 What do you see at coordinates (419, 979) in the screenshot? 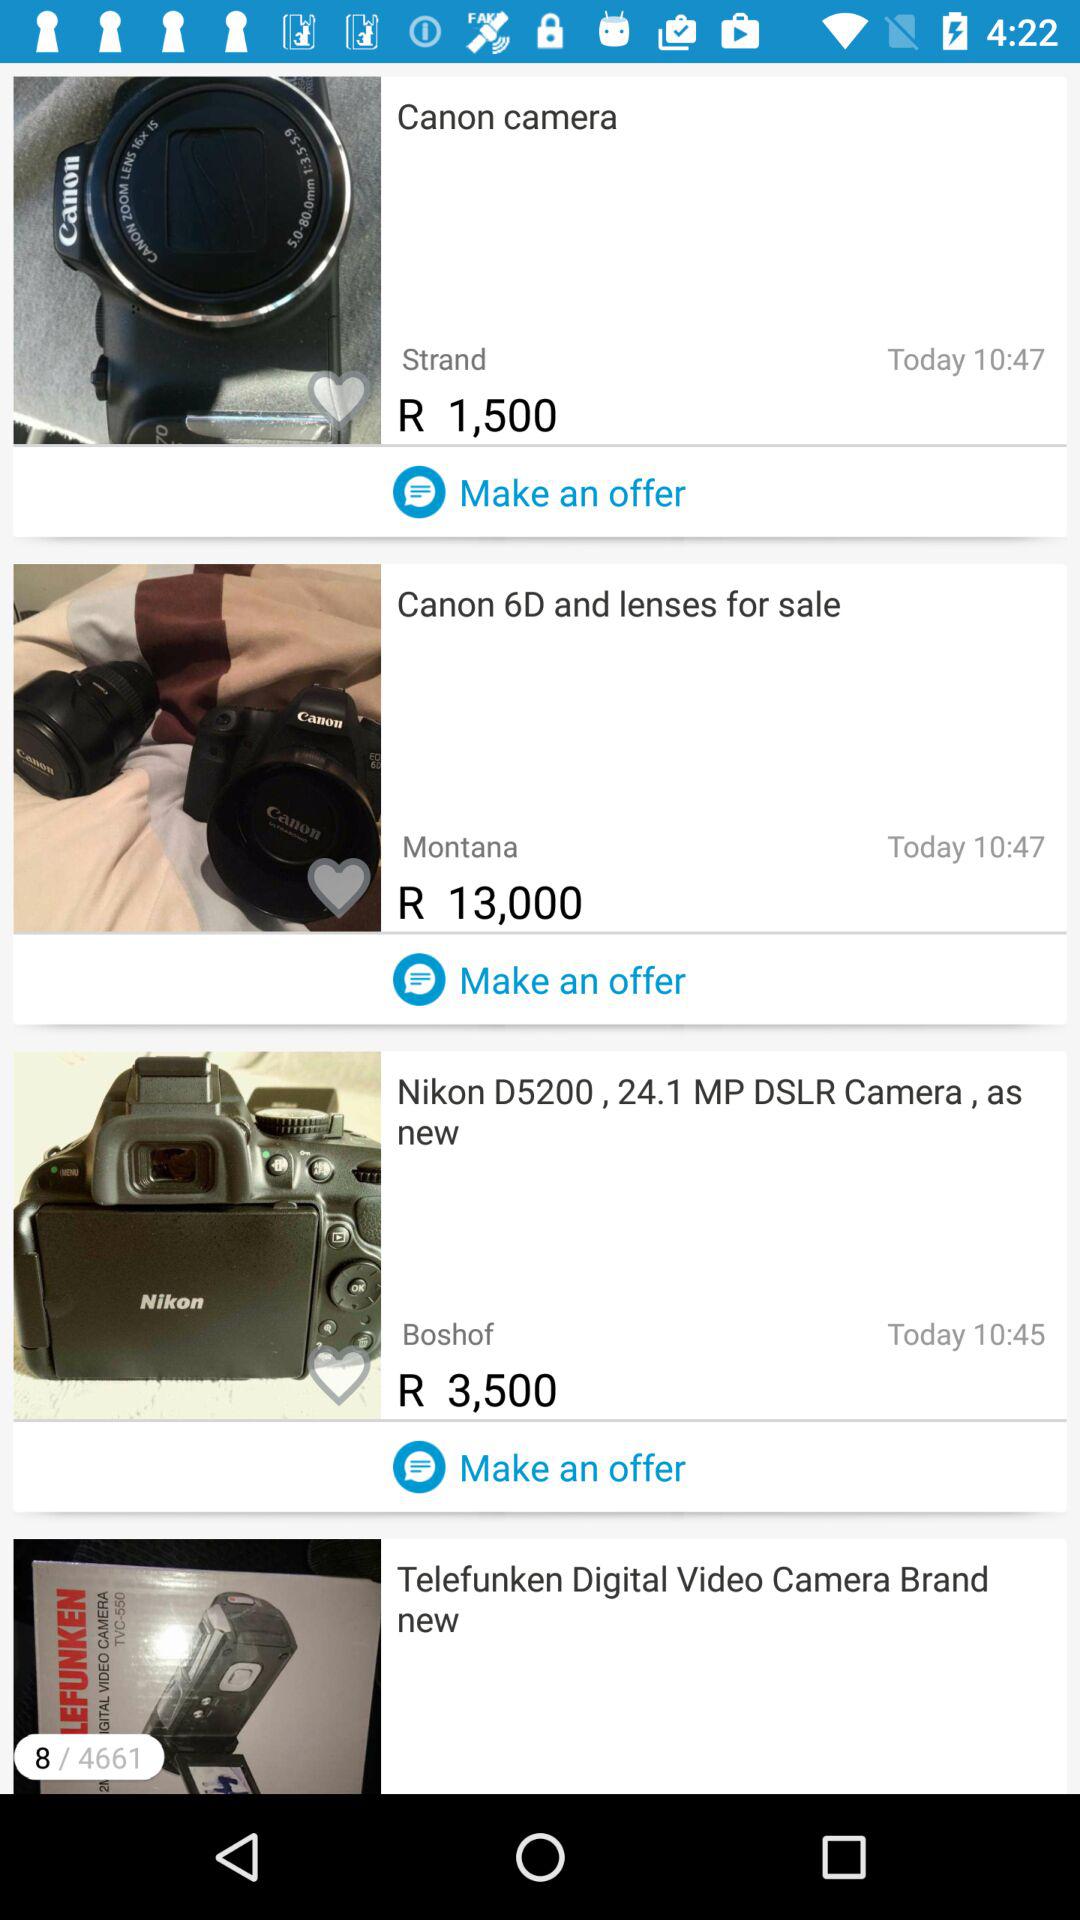
I see `go to make an offer` at bounding box center [419, 979].